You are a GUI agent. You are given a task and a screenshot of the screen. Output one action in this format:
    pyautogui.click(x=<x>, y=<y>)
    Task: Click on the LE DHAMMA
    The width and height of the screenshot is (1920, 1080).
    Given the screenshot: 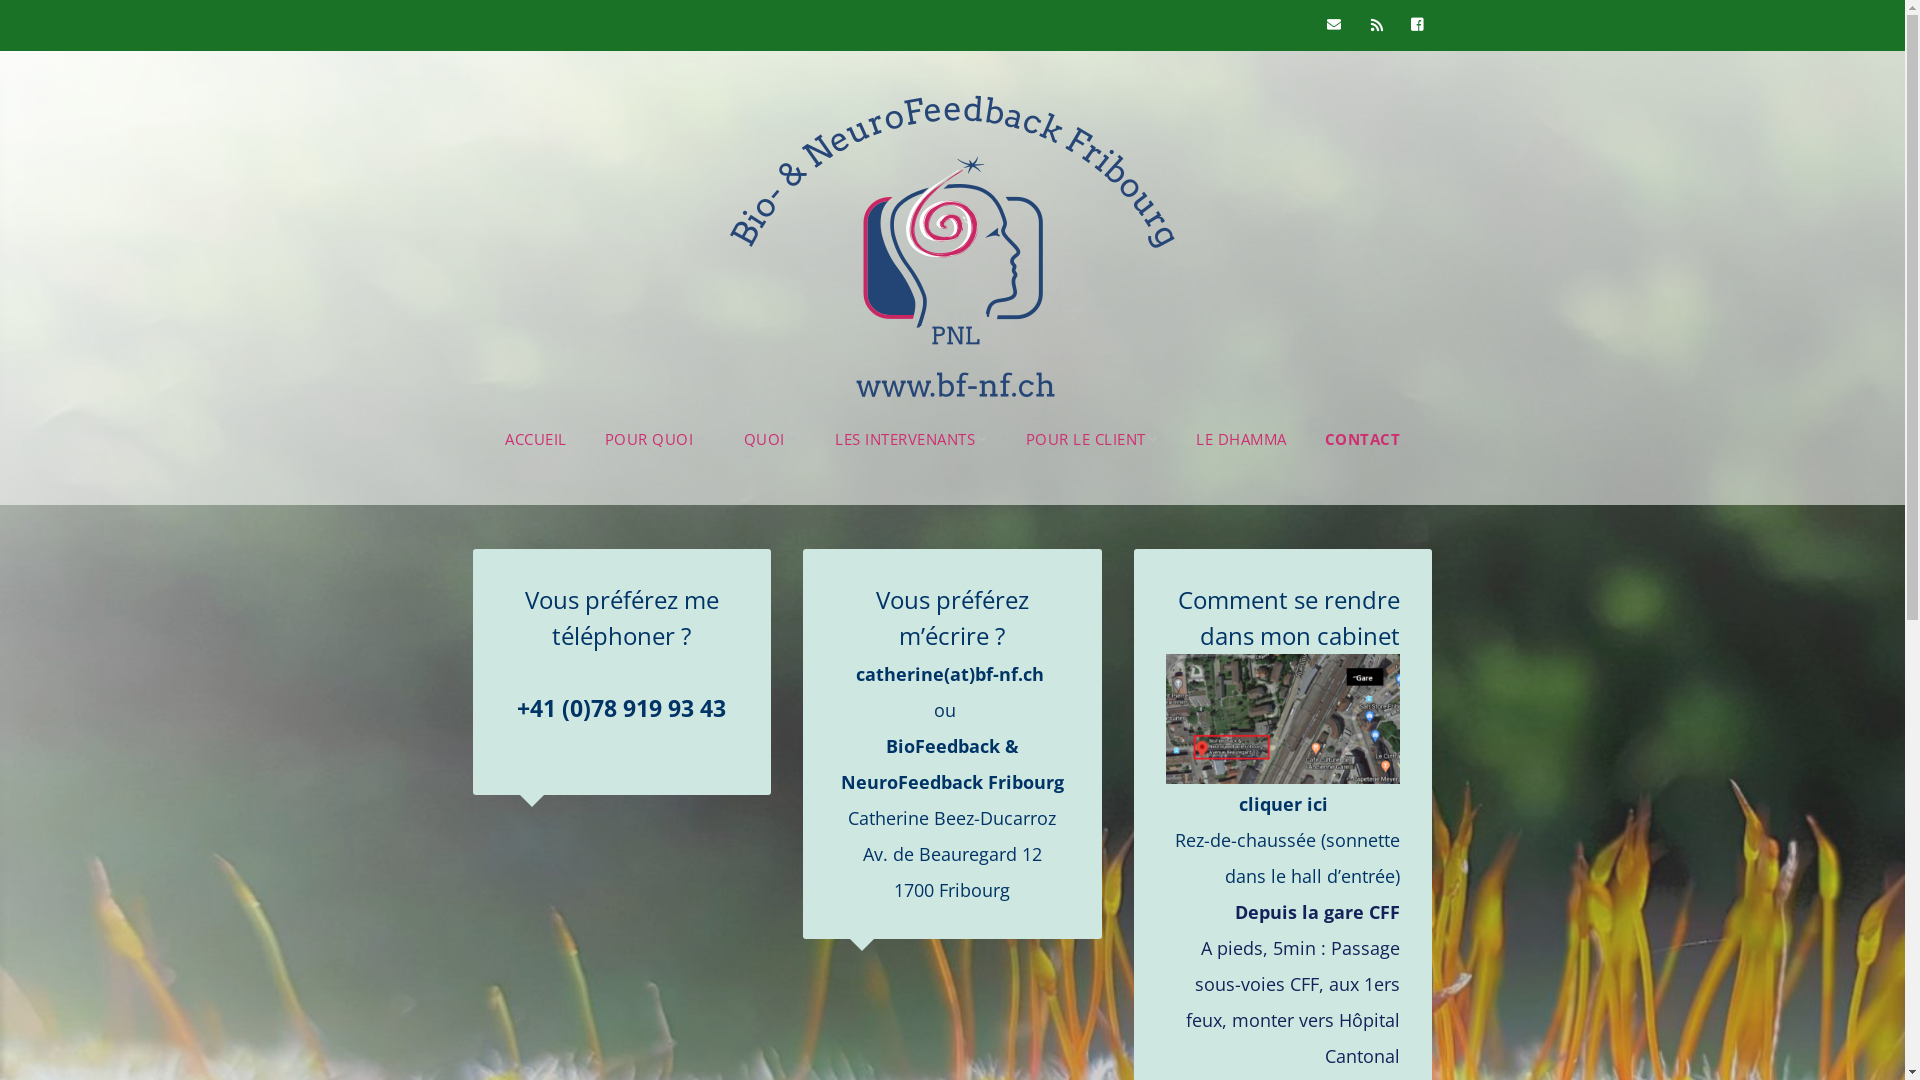 What is the action you would take?
    pyautogui.click(x=1242, y=440)
    